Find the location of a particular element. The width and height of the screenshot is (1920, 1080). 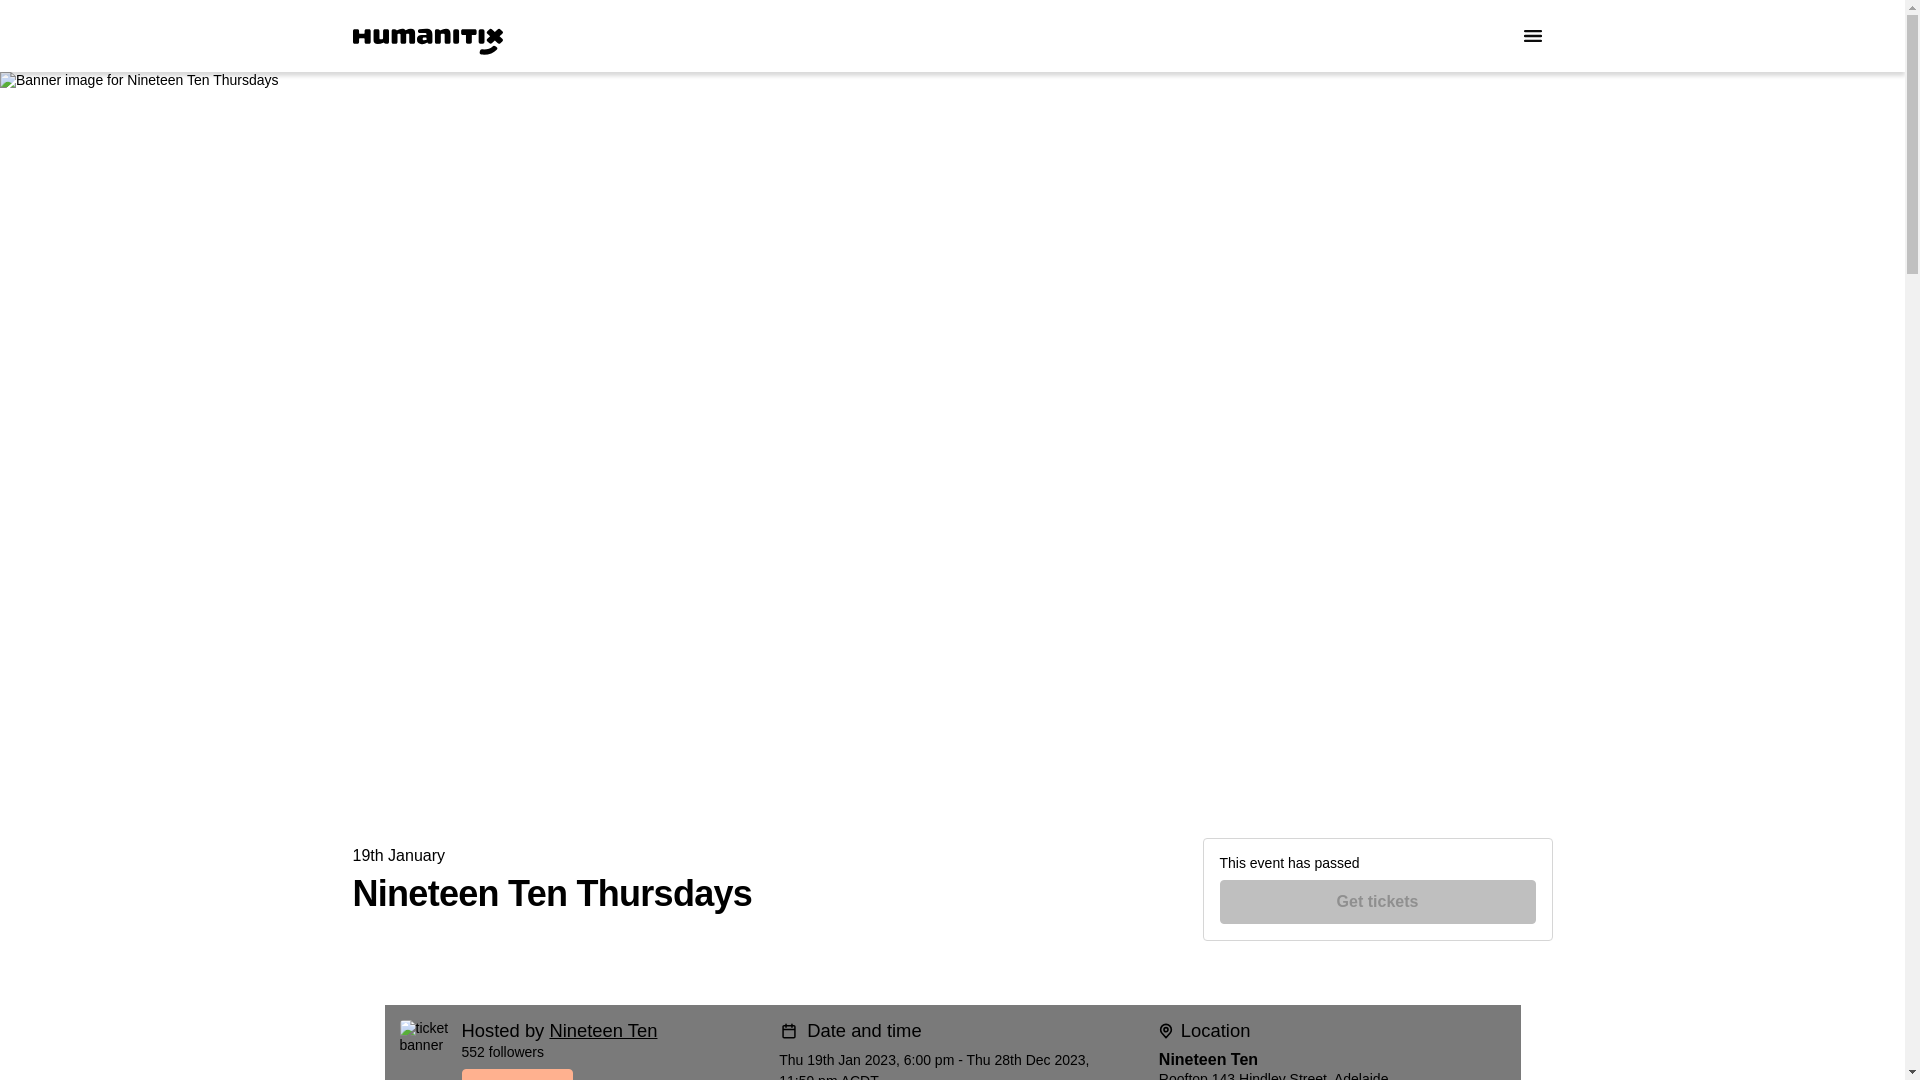

Nineteen Ten is located at coordinates (602, 1030).